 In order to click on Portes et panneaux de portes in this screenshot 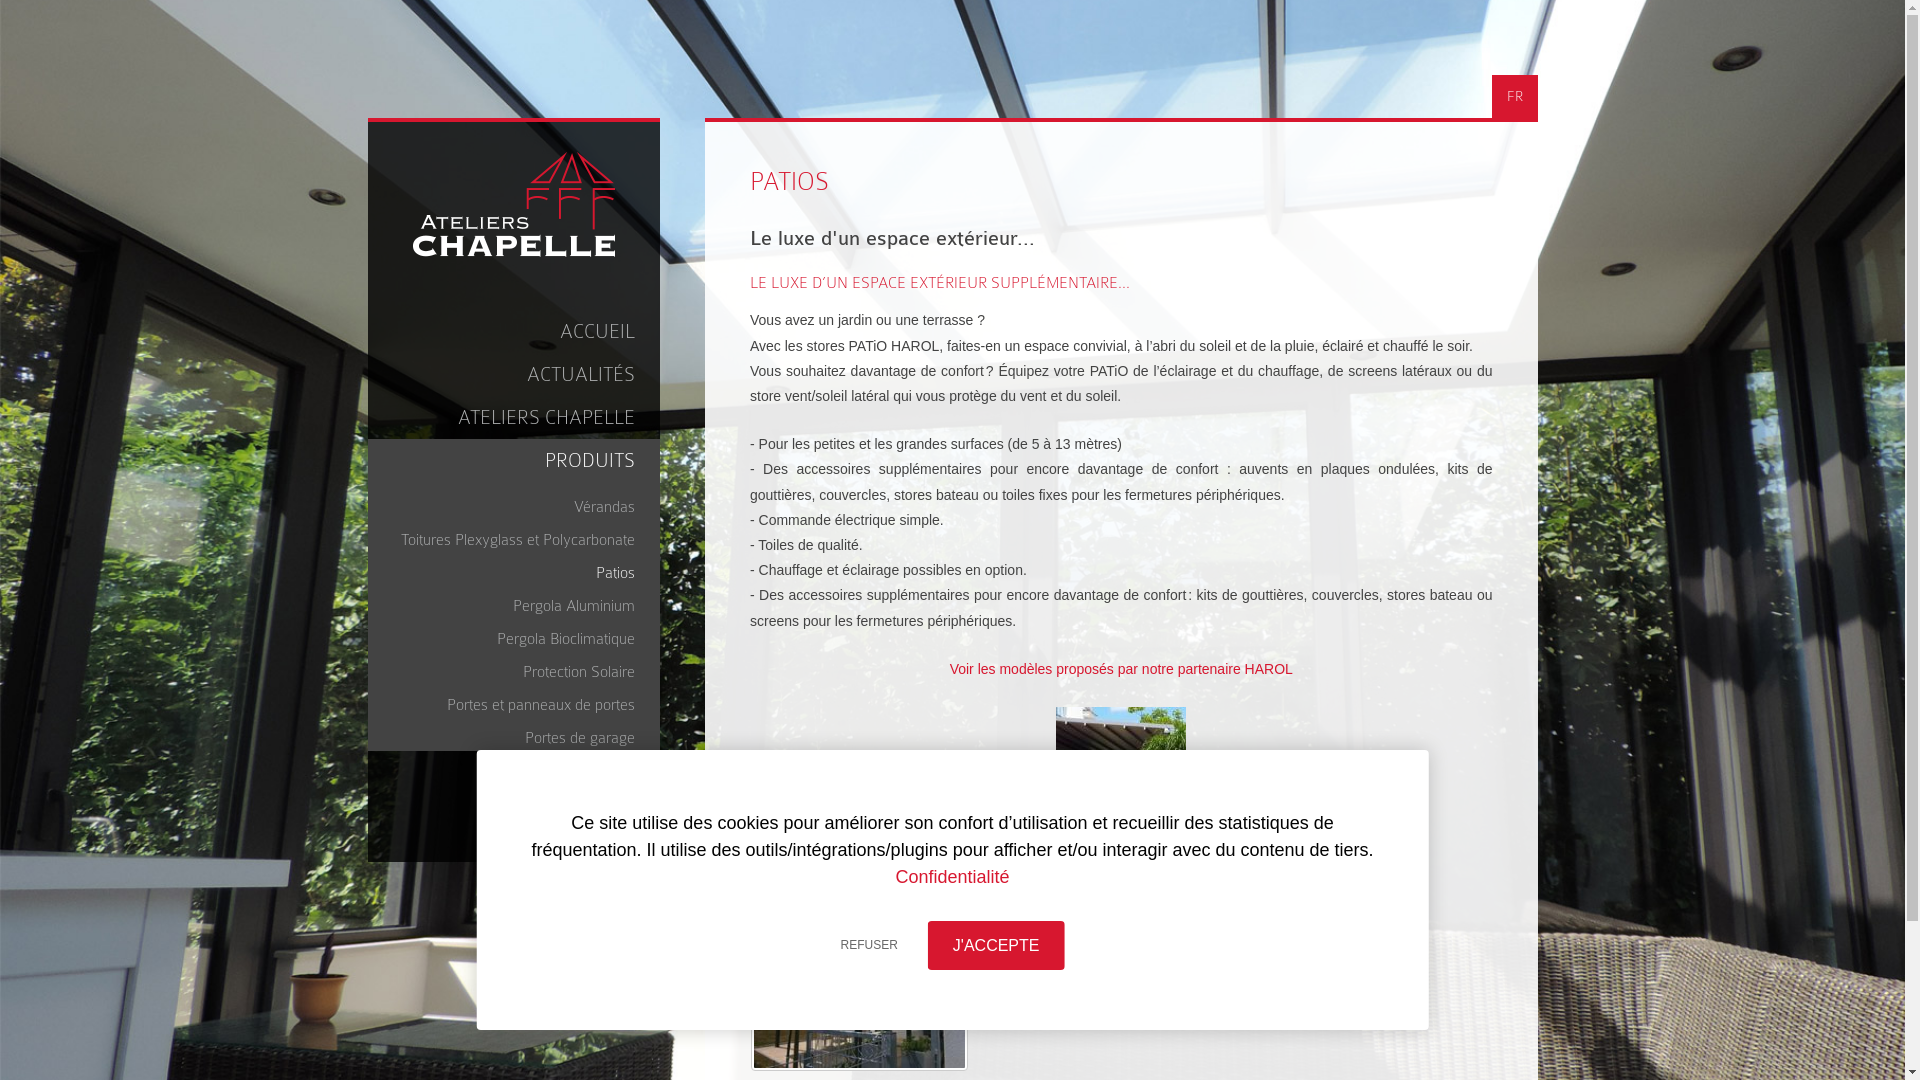, I will do `click(520, 702)`.